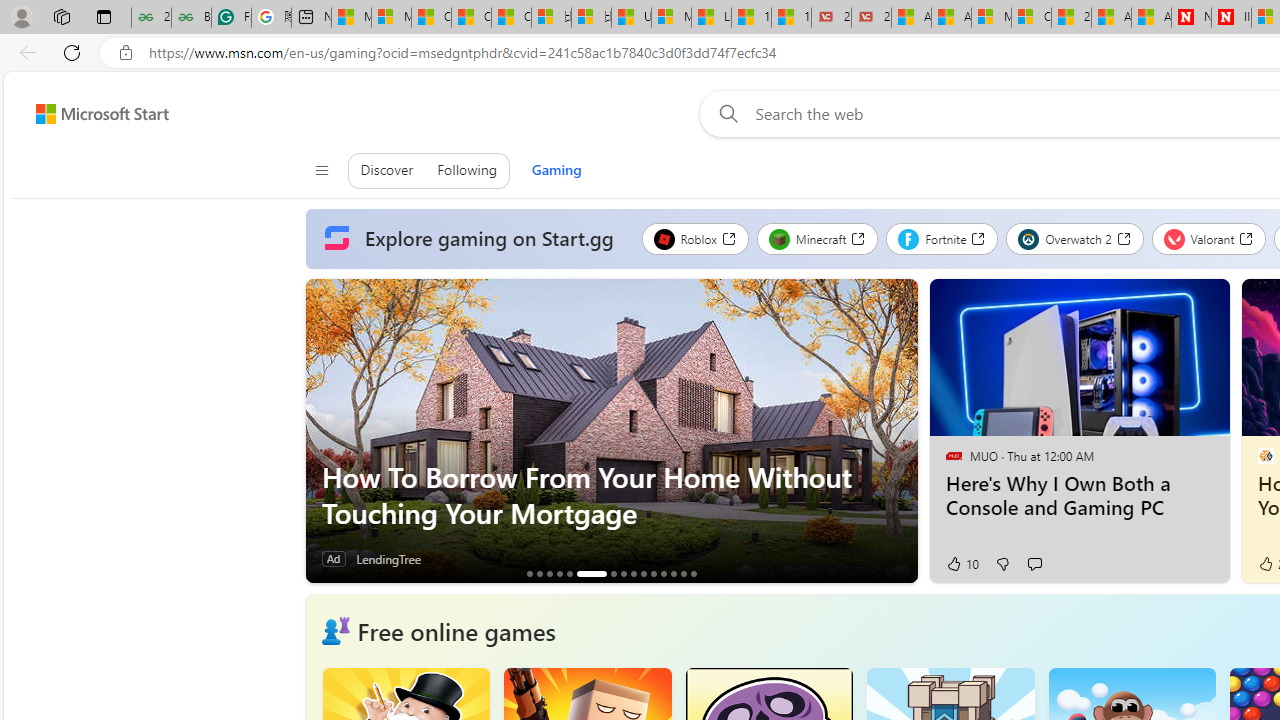 The width and height of the screenshot is (1280, 720). Describe the element at coordinates (1031, 18) in the screenshot. I see `Cloud Computing Services | Microsoft Azure` at that location.